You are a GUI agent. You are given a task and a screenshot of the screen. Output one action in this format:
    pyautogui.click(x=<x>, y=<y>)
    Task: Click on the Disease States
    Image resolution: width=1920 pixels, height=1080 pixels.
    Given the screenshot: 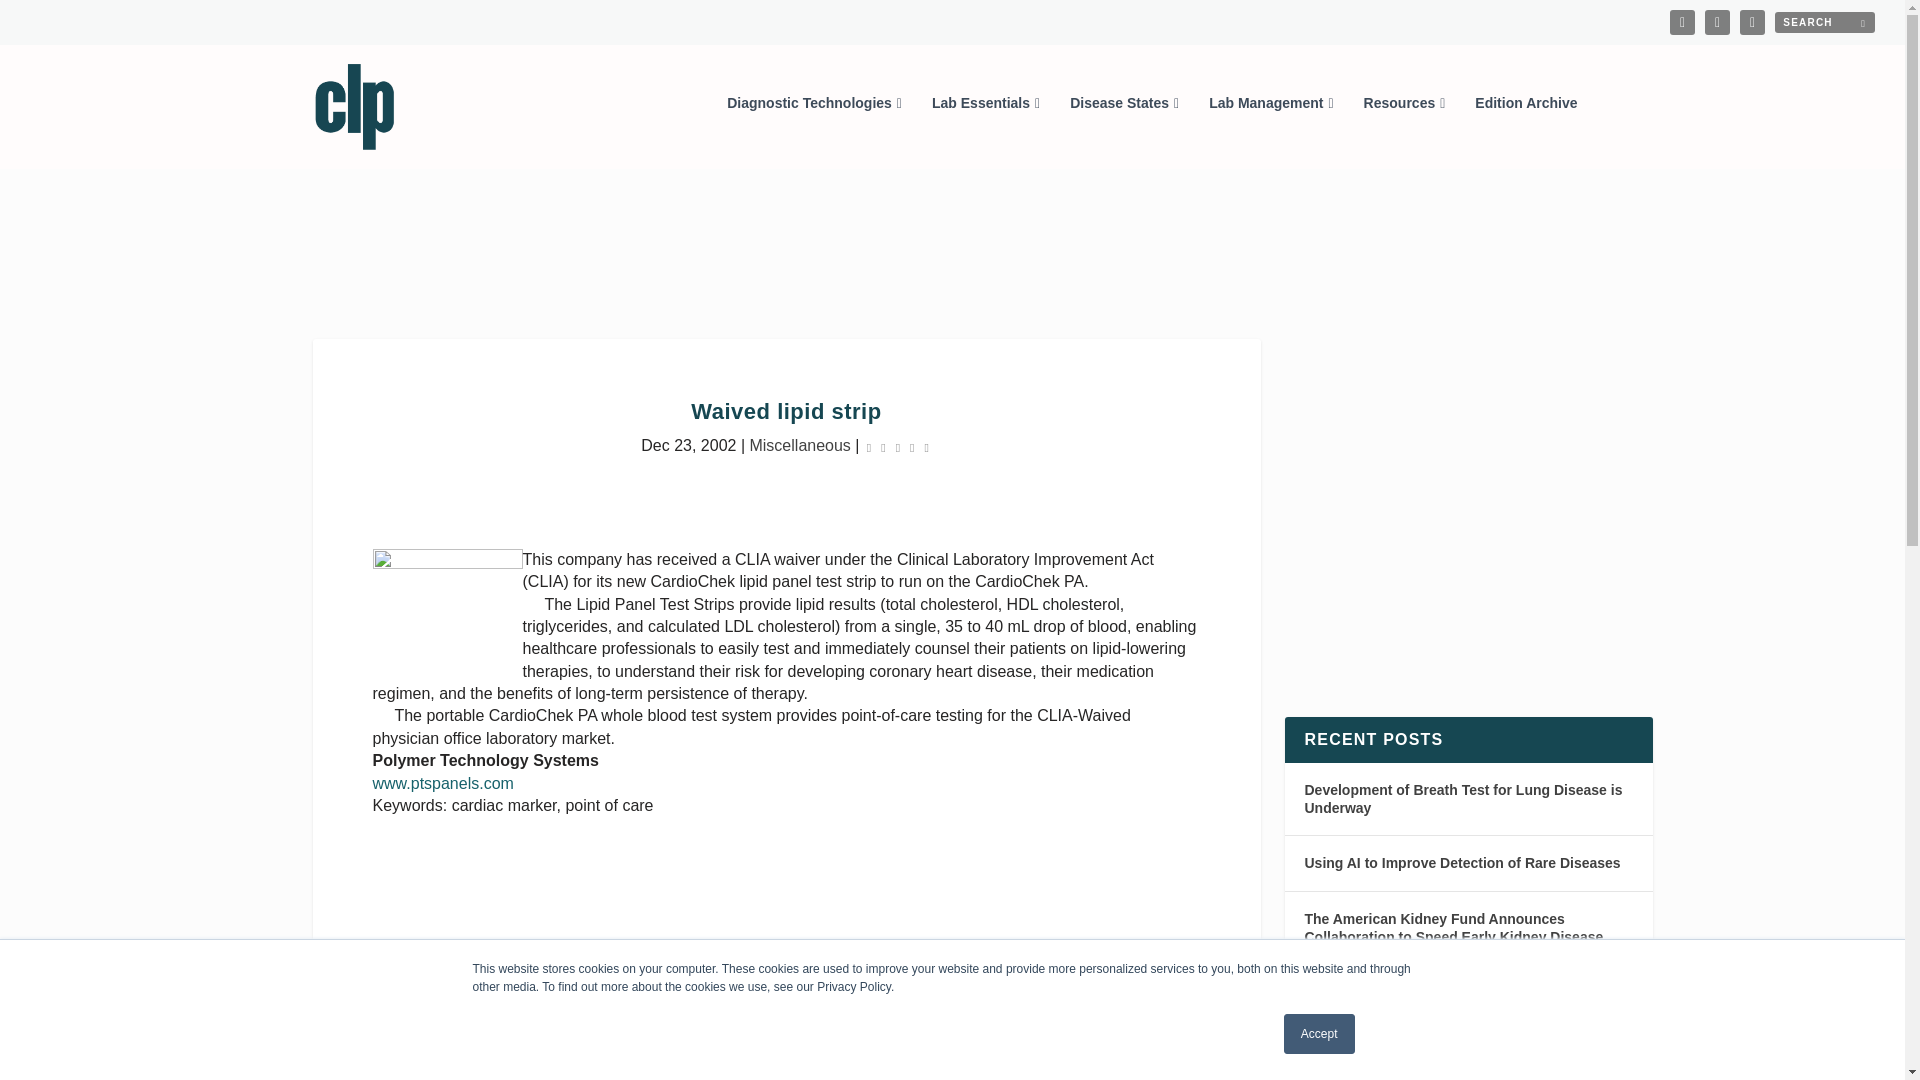 What is the action you would take?
    pyautogui.click(x=1124, y=130)
    